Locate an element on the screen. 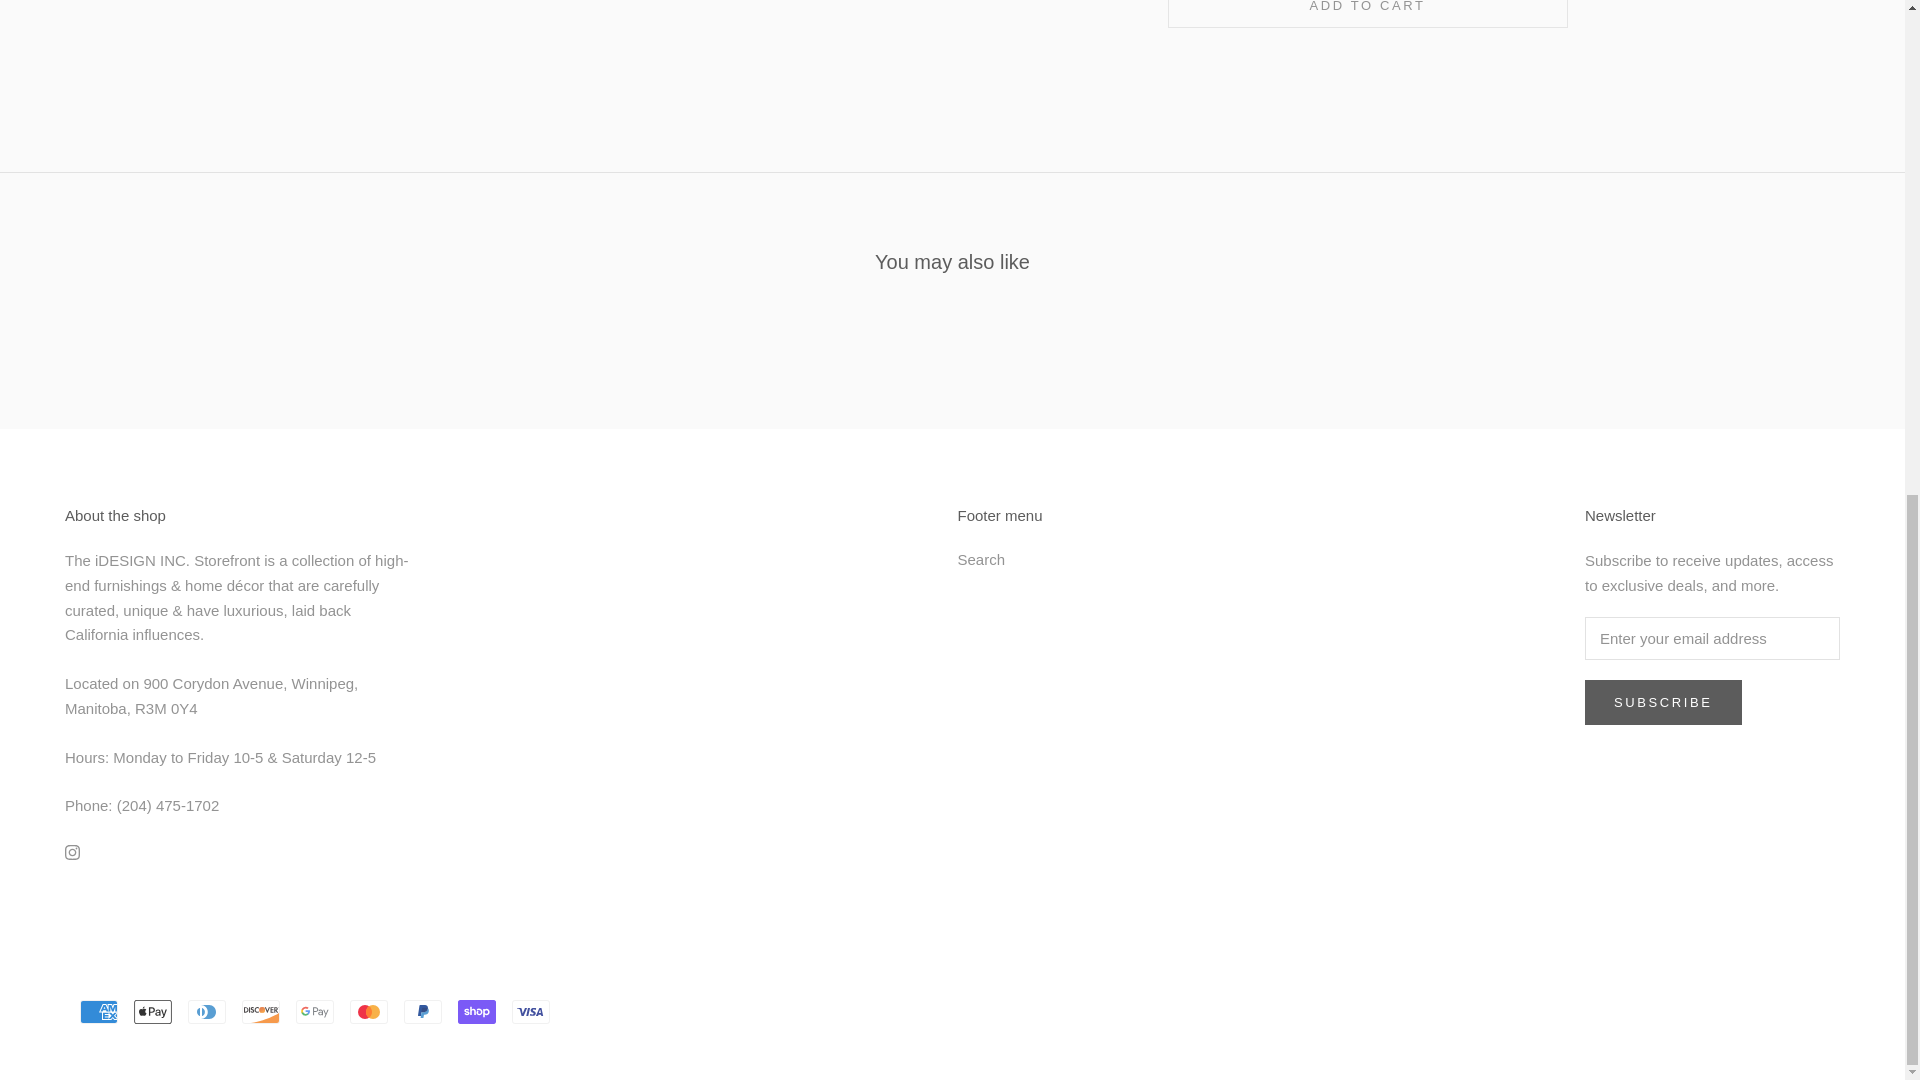  SUBSCRIBE is located at coordinates (1663, 702).